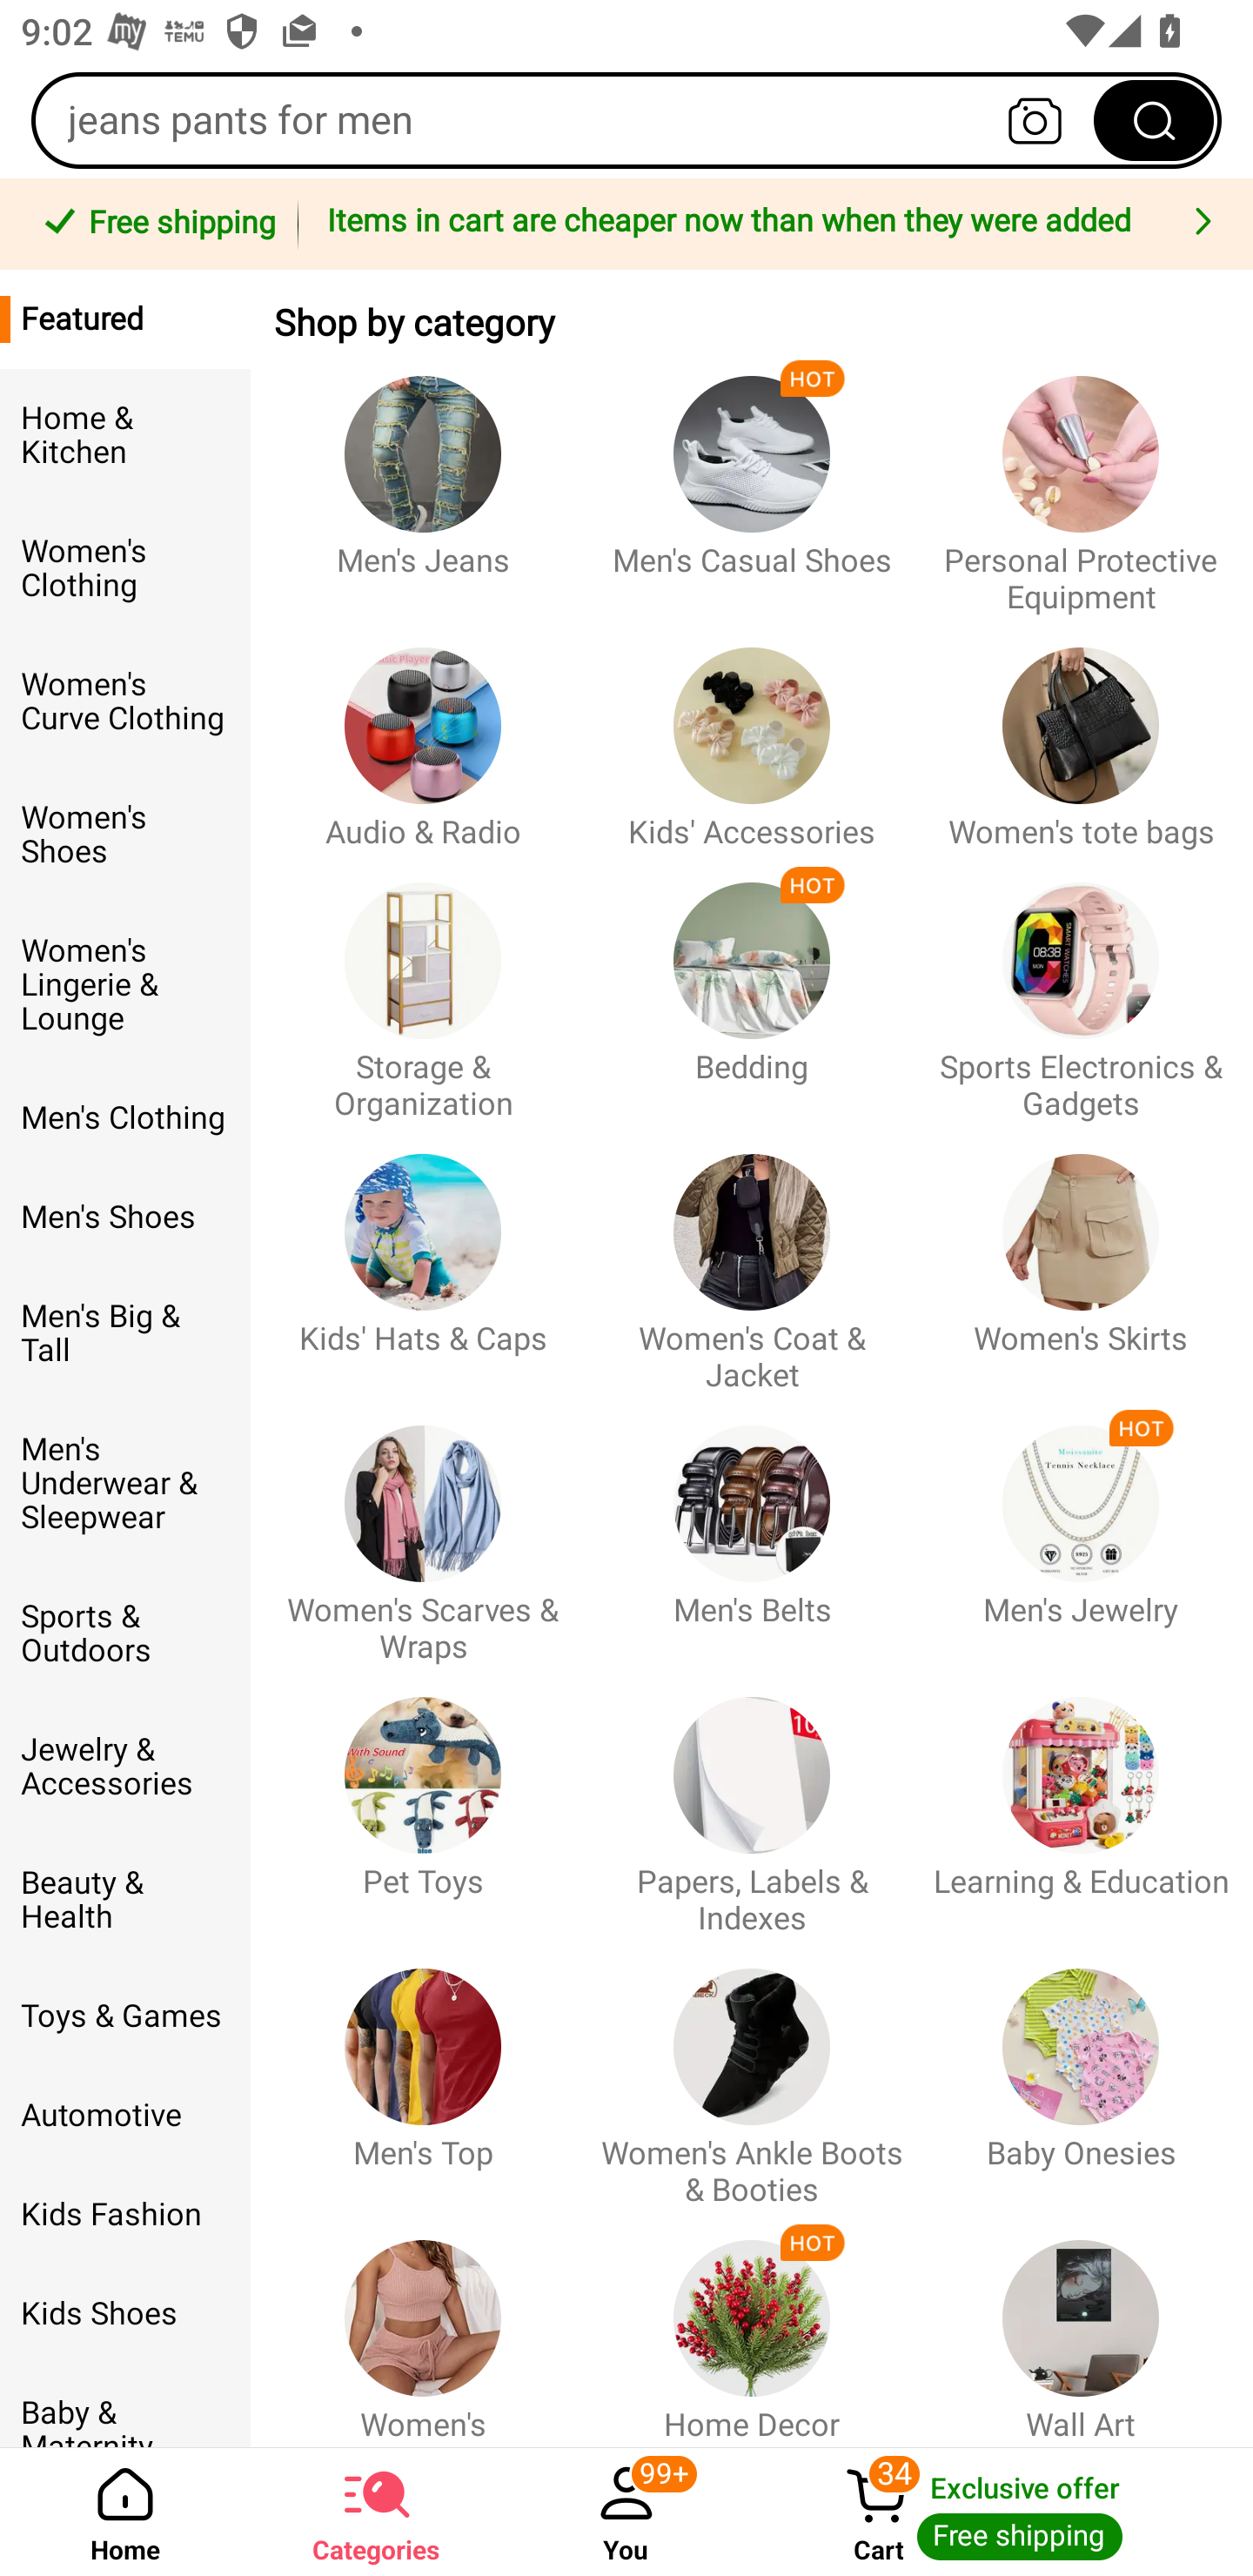  Describe the element at coordinates (125, 2512) in the screenshot. I see `Home` at that location.